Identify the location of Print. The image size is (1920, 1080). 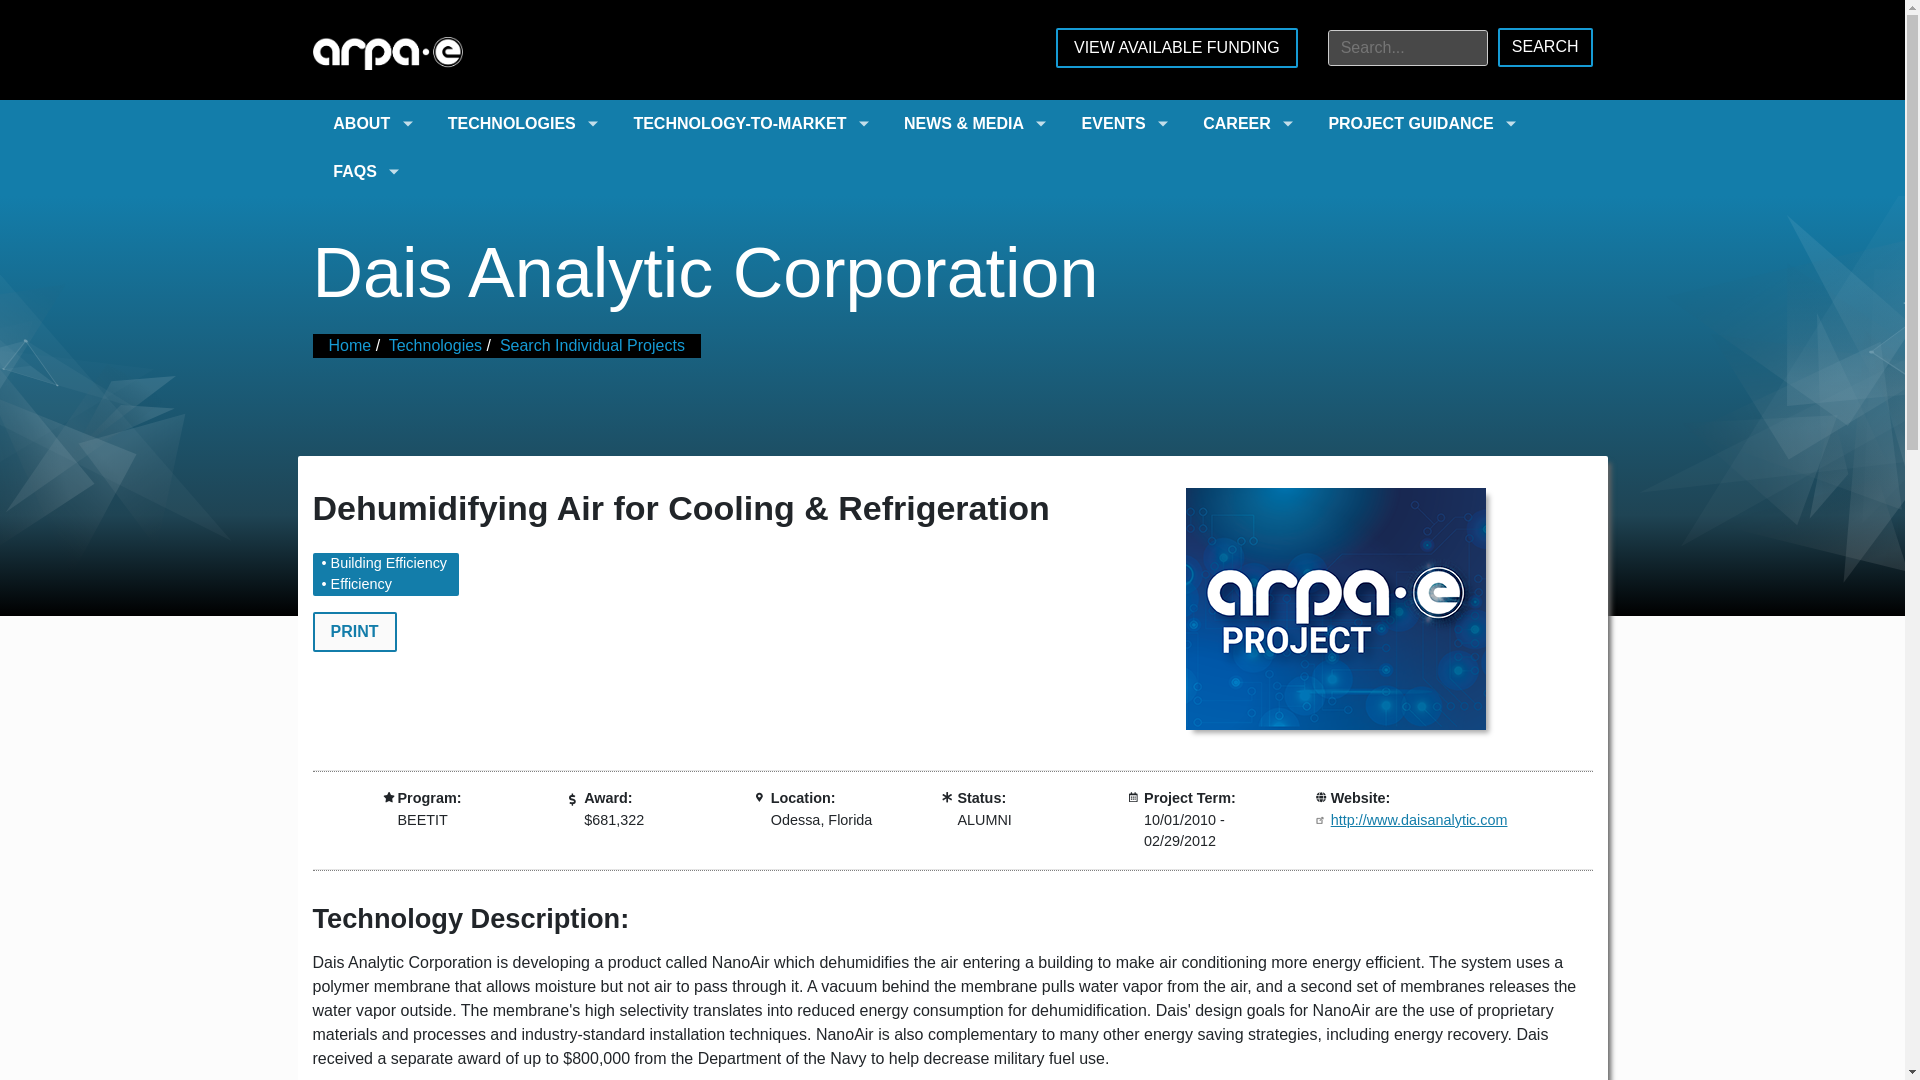
(353, 632).